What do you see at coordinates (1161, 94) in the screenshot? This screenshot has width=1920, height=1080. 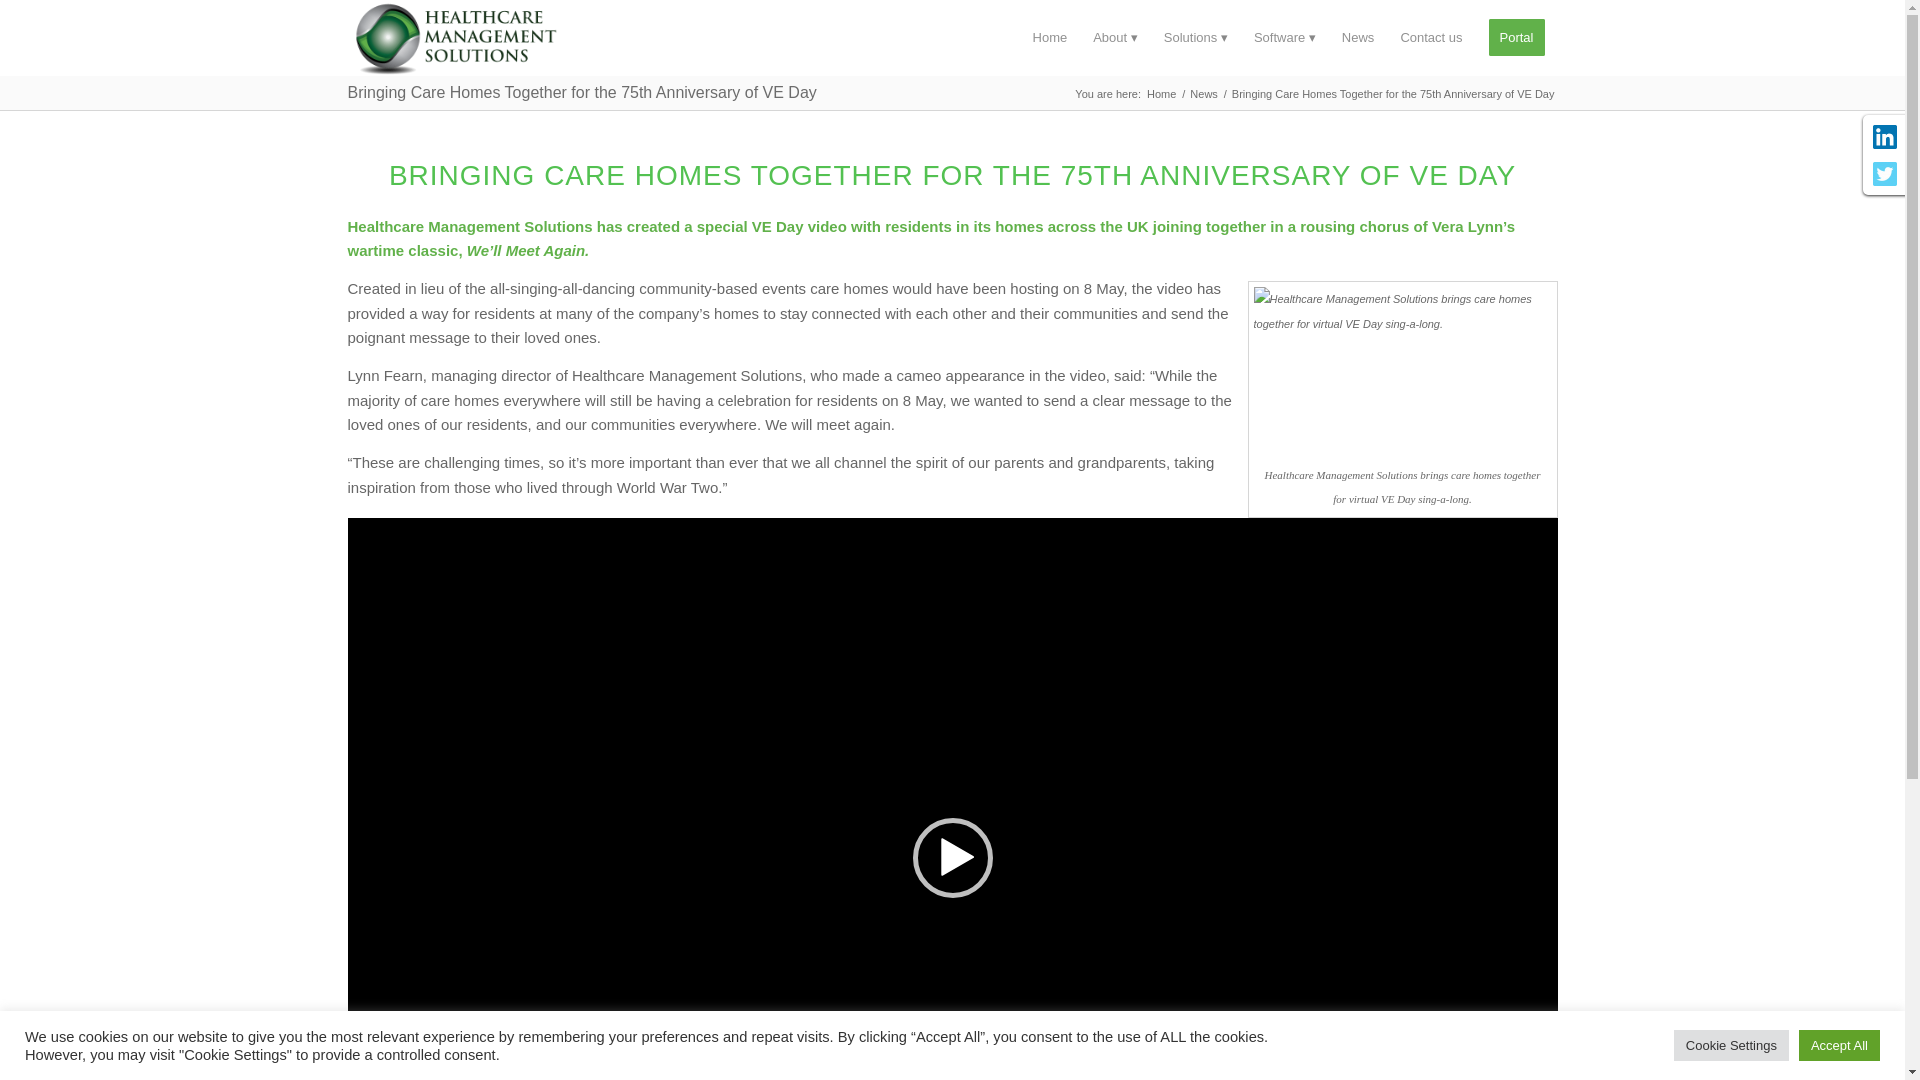 I see `Home` at bounding box center [1161, 94].